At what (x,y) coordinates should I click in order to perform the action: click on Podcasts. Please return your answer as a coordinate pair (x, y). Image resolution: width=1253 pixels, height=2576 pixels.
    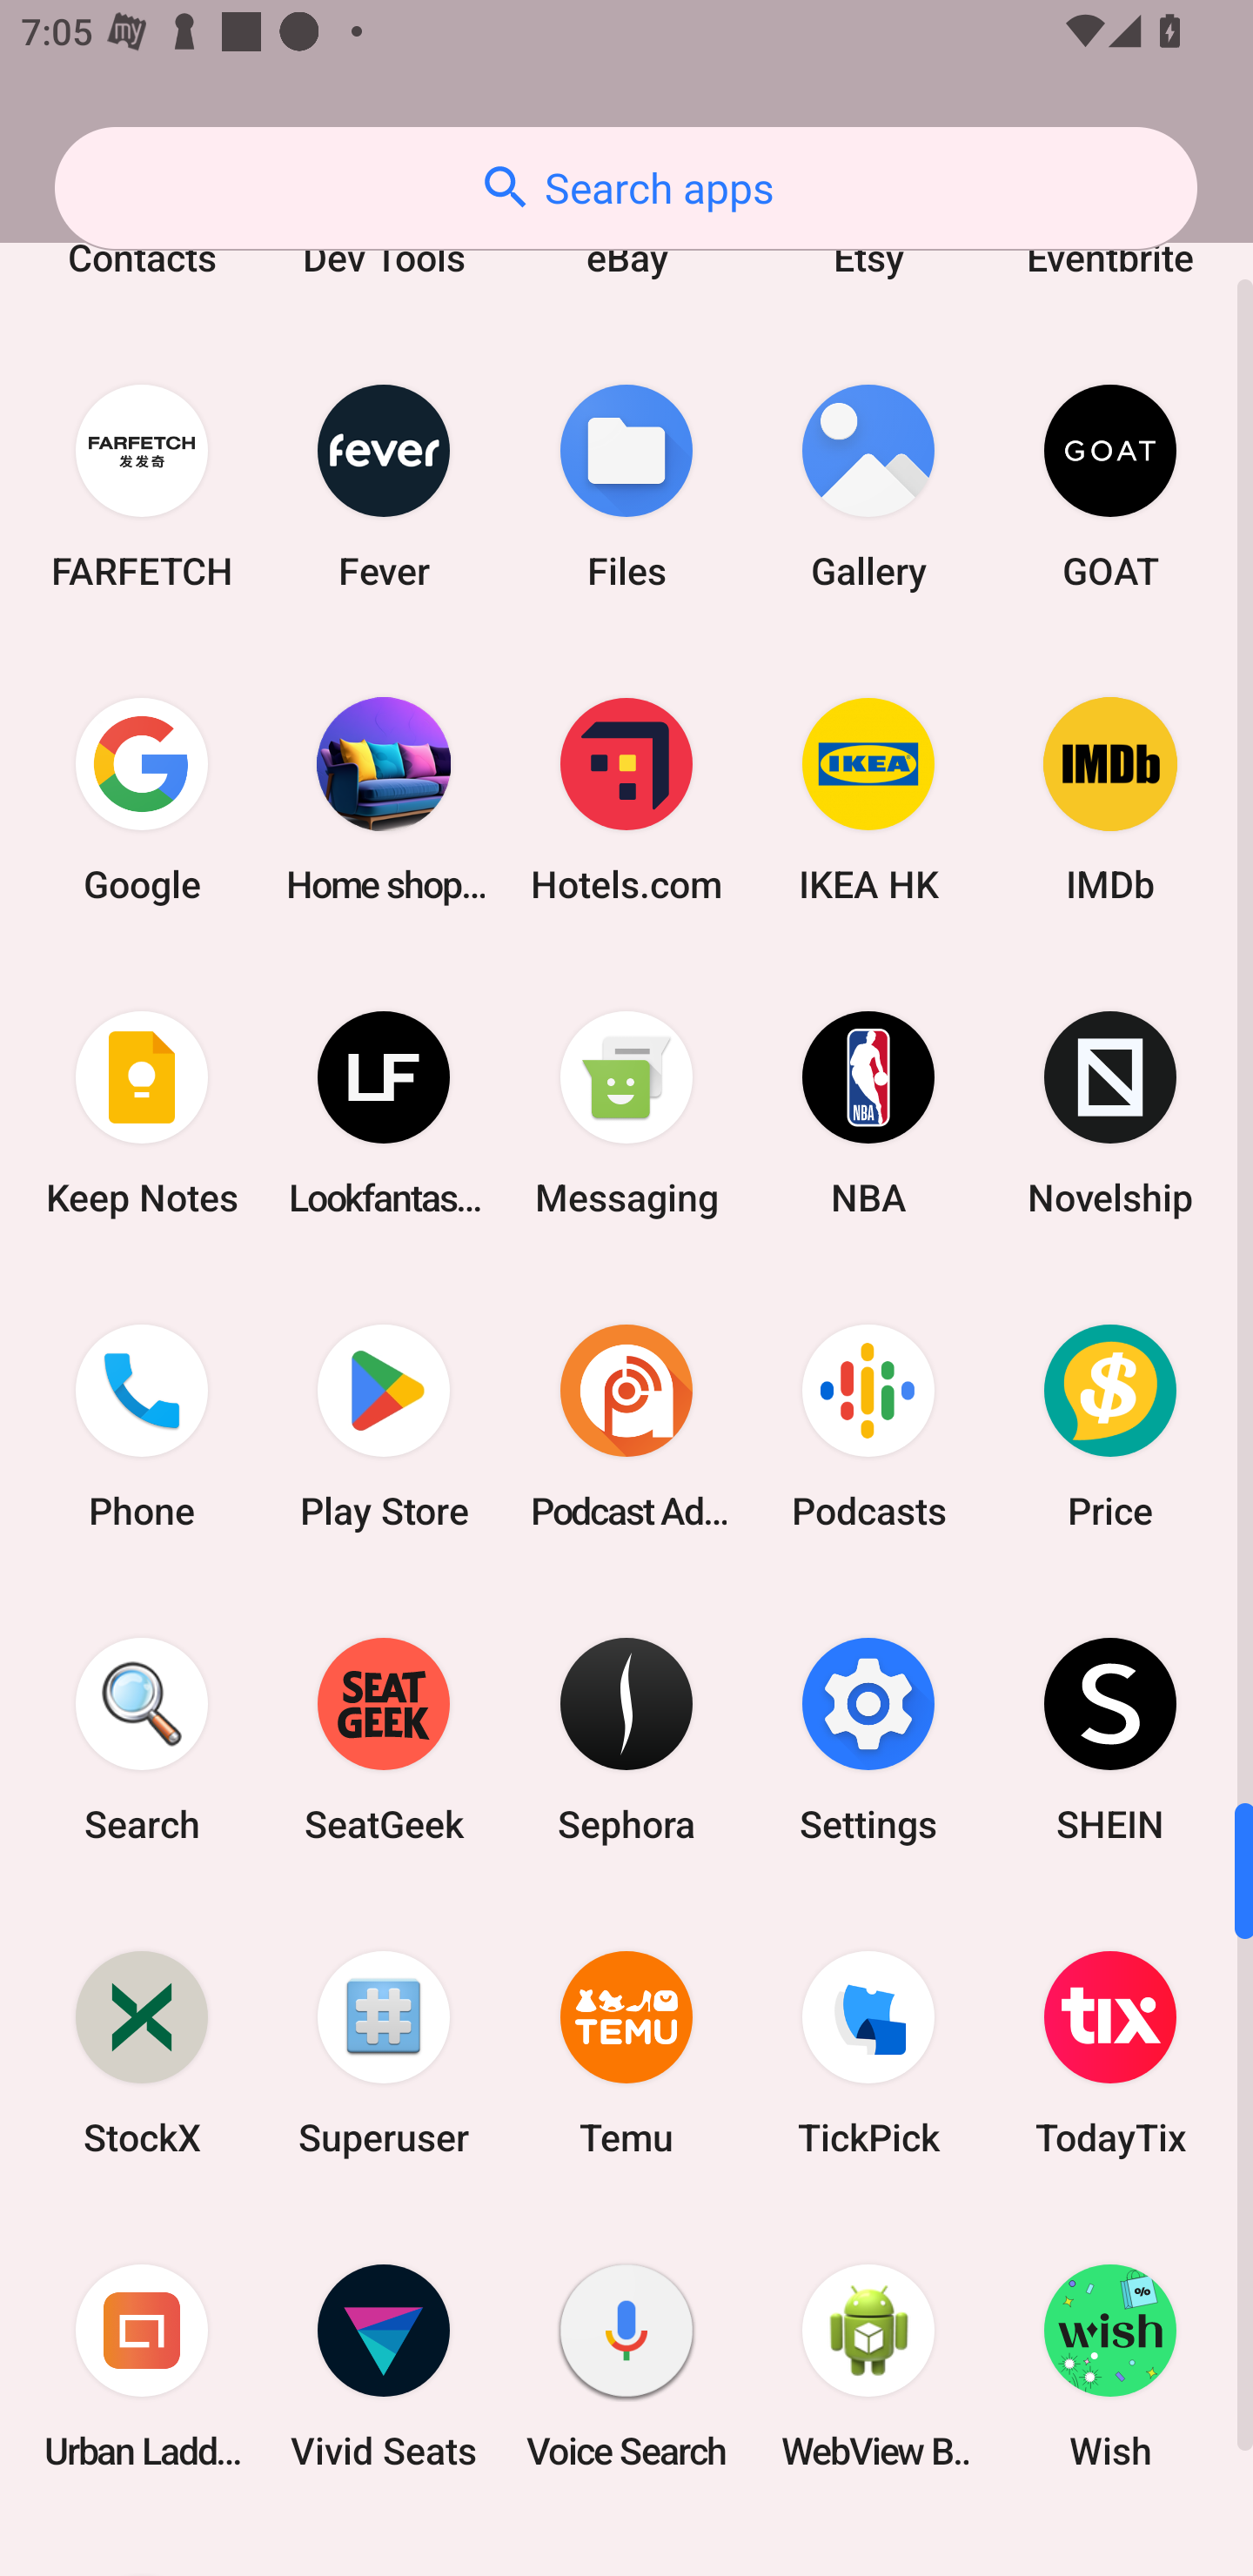
    Looking at the image, I should click on (868, 1427).